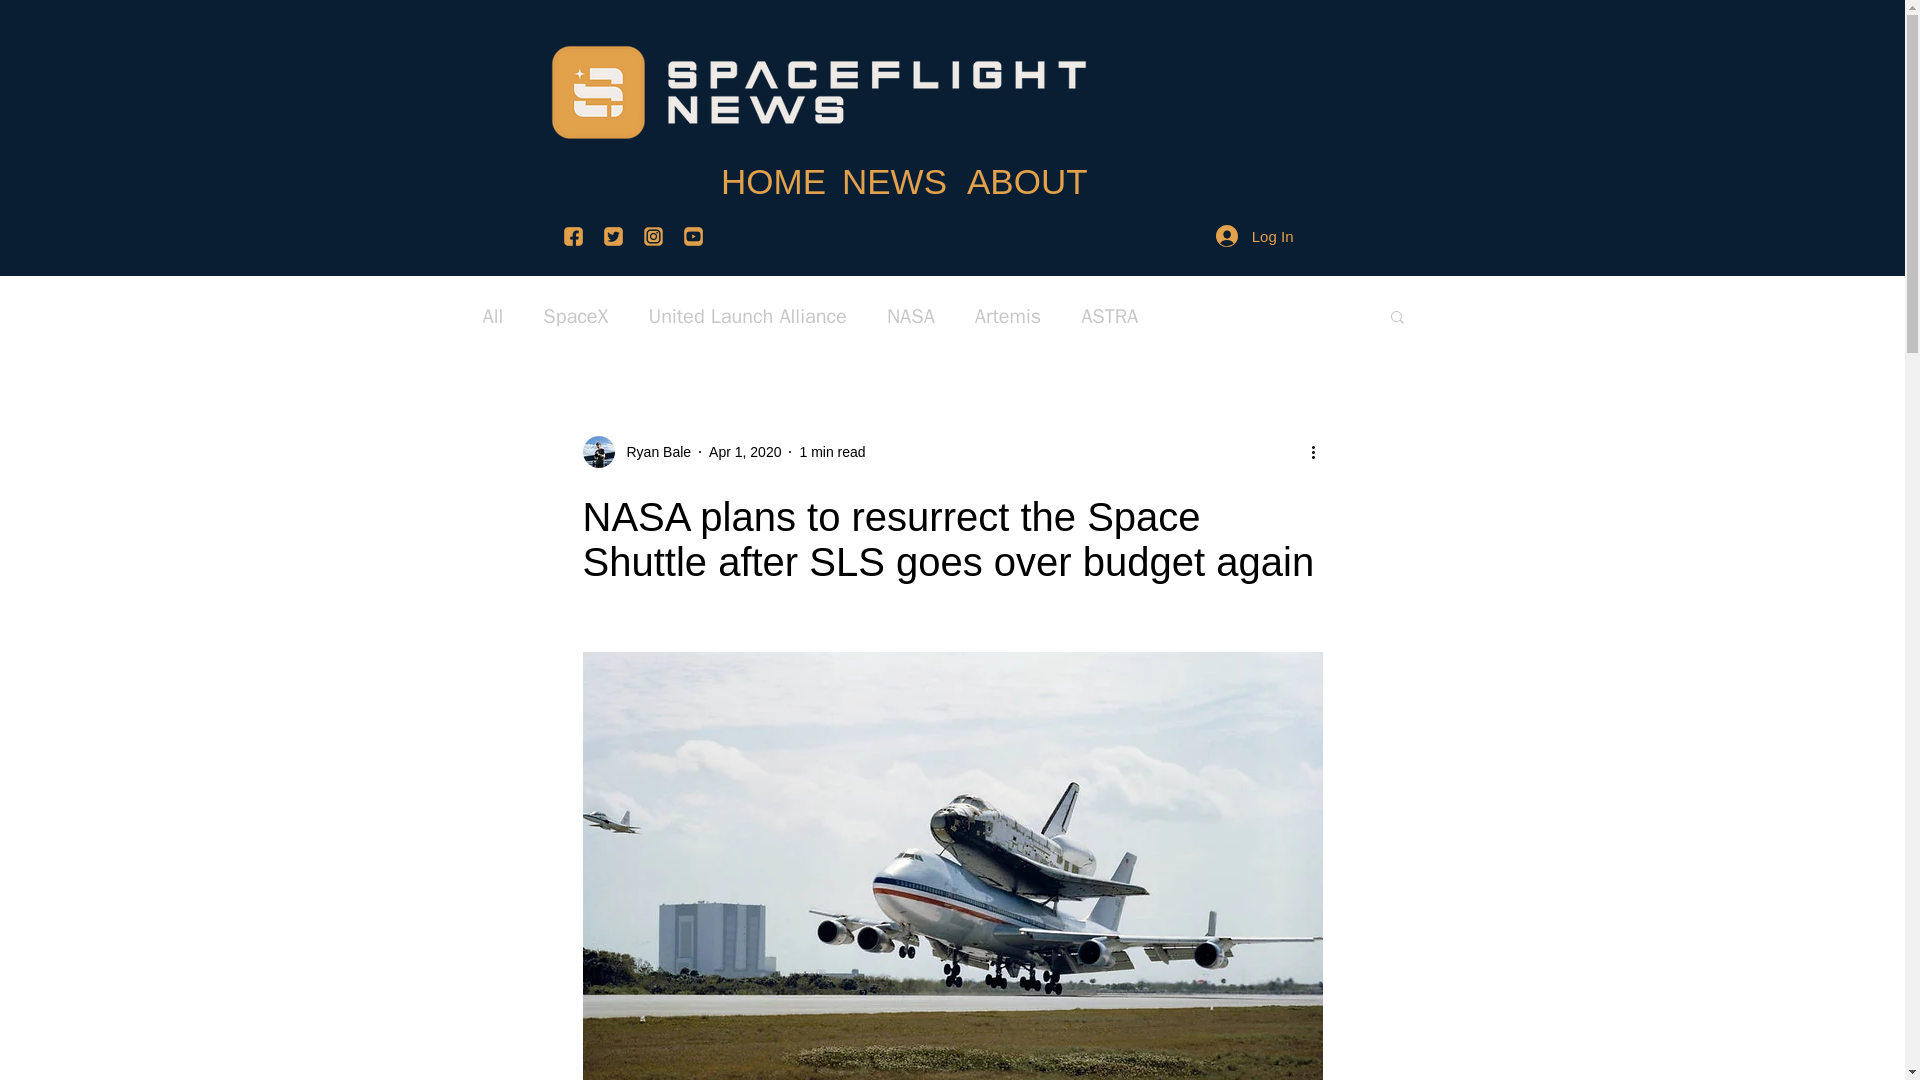 The height and width of the screenshot is (1080, 1920). I want to click on Ryan Bale, so click(652, 452).